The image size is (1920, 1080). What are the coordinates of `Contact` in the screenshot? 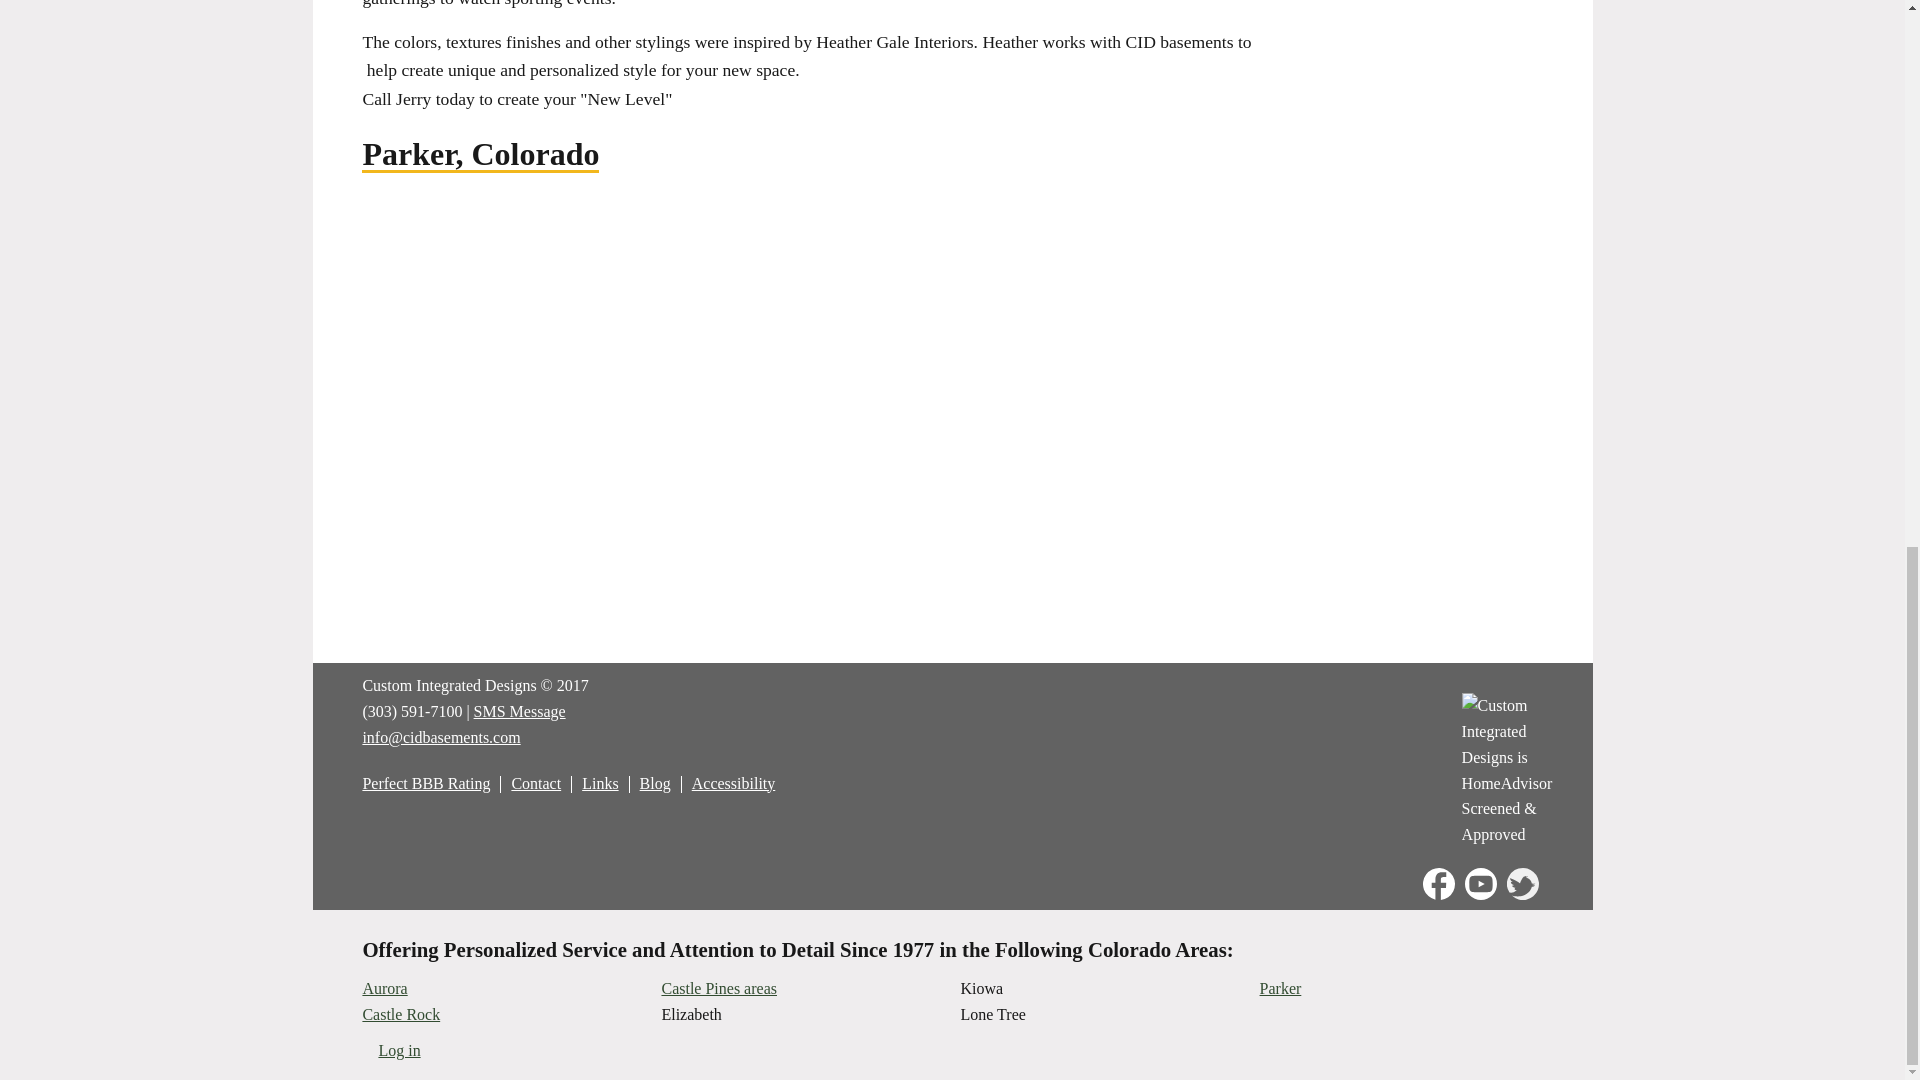 It's located at (535, 783).